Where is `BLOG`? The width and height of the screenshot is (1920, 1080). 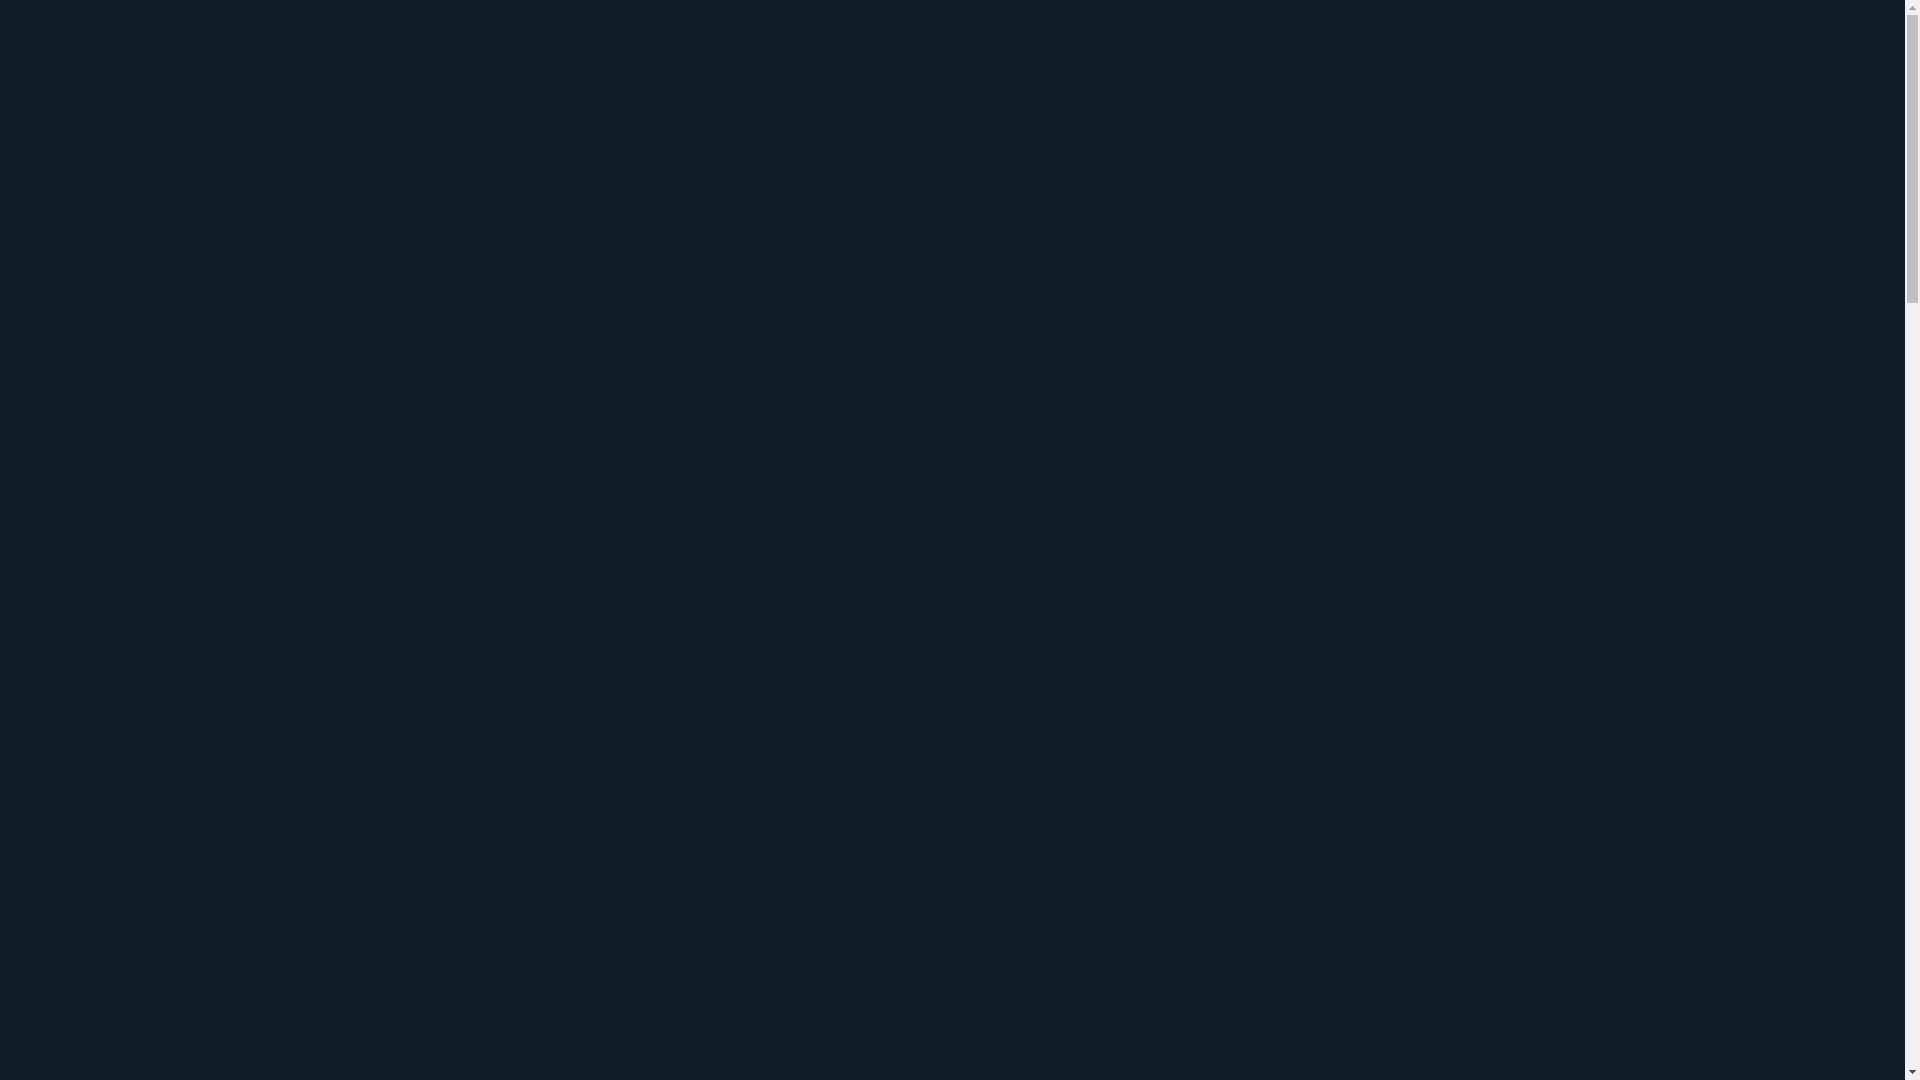 BLOG is located at coordinates (1236, 56).